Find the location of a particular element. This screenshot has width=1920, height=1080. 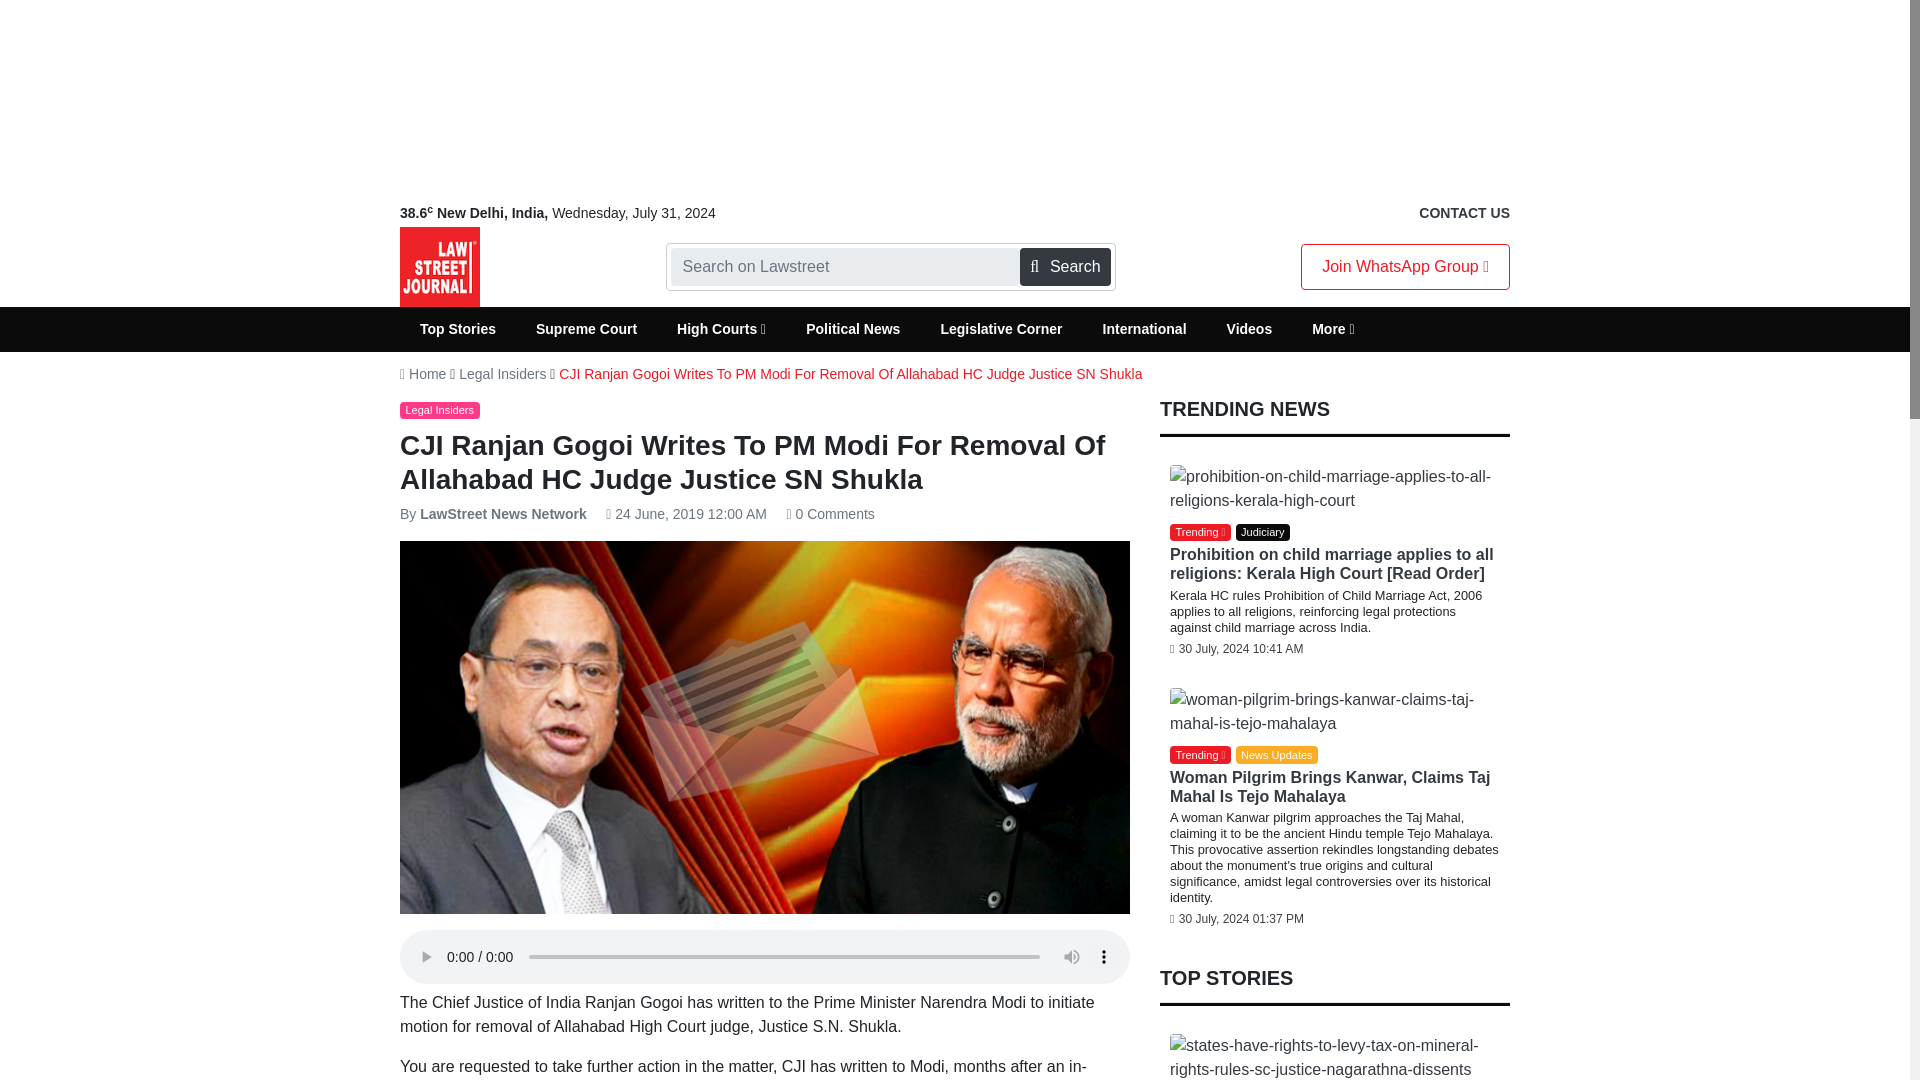

Supreme Court is located at coordinates (586, 329).